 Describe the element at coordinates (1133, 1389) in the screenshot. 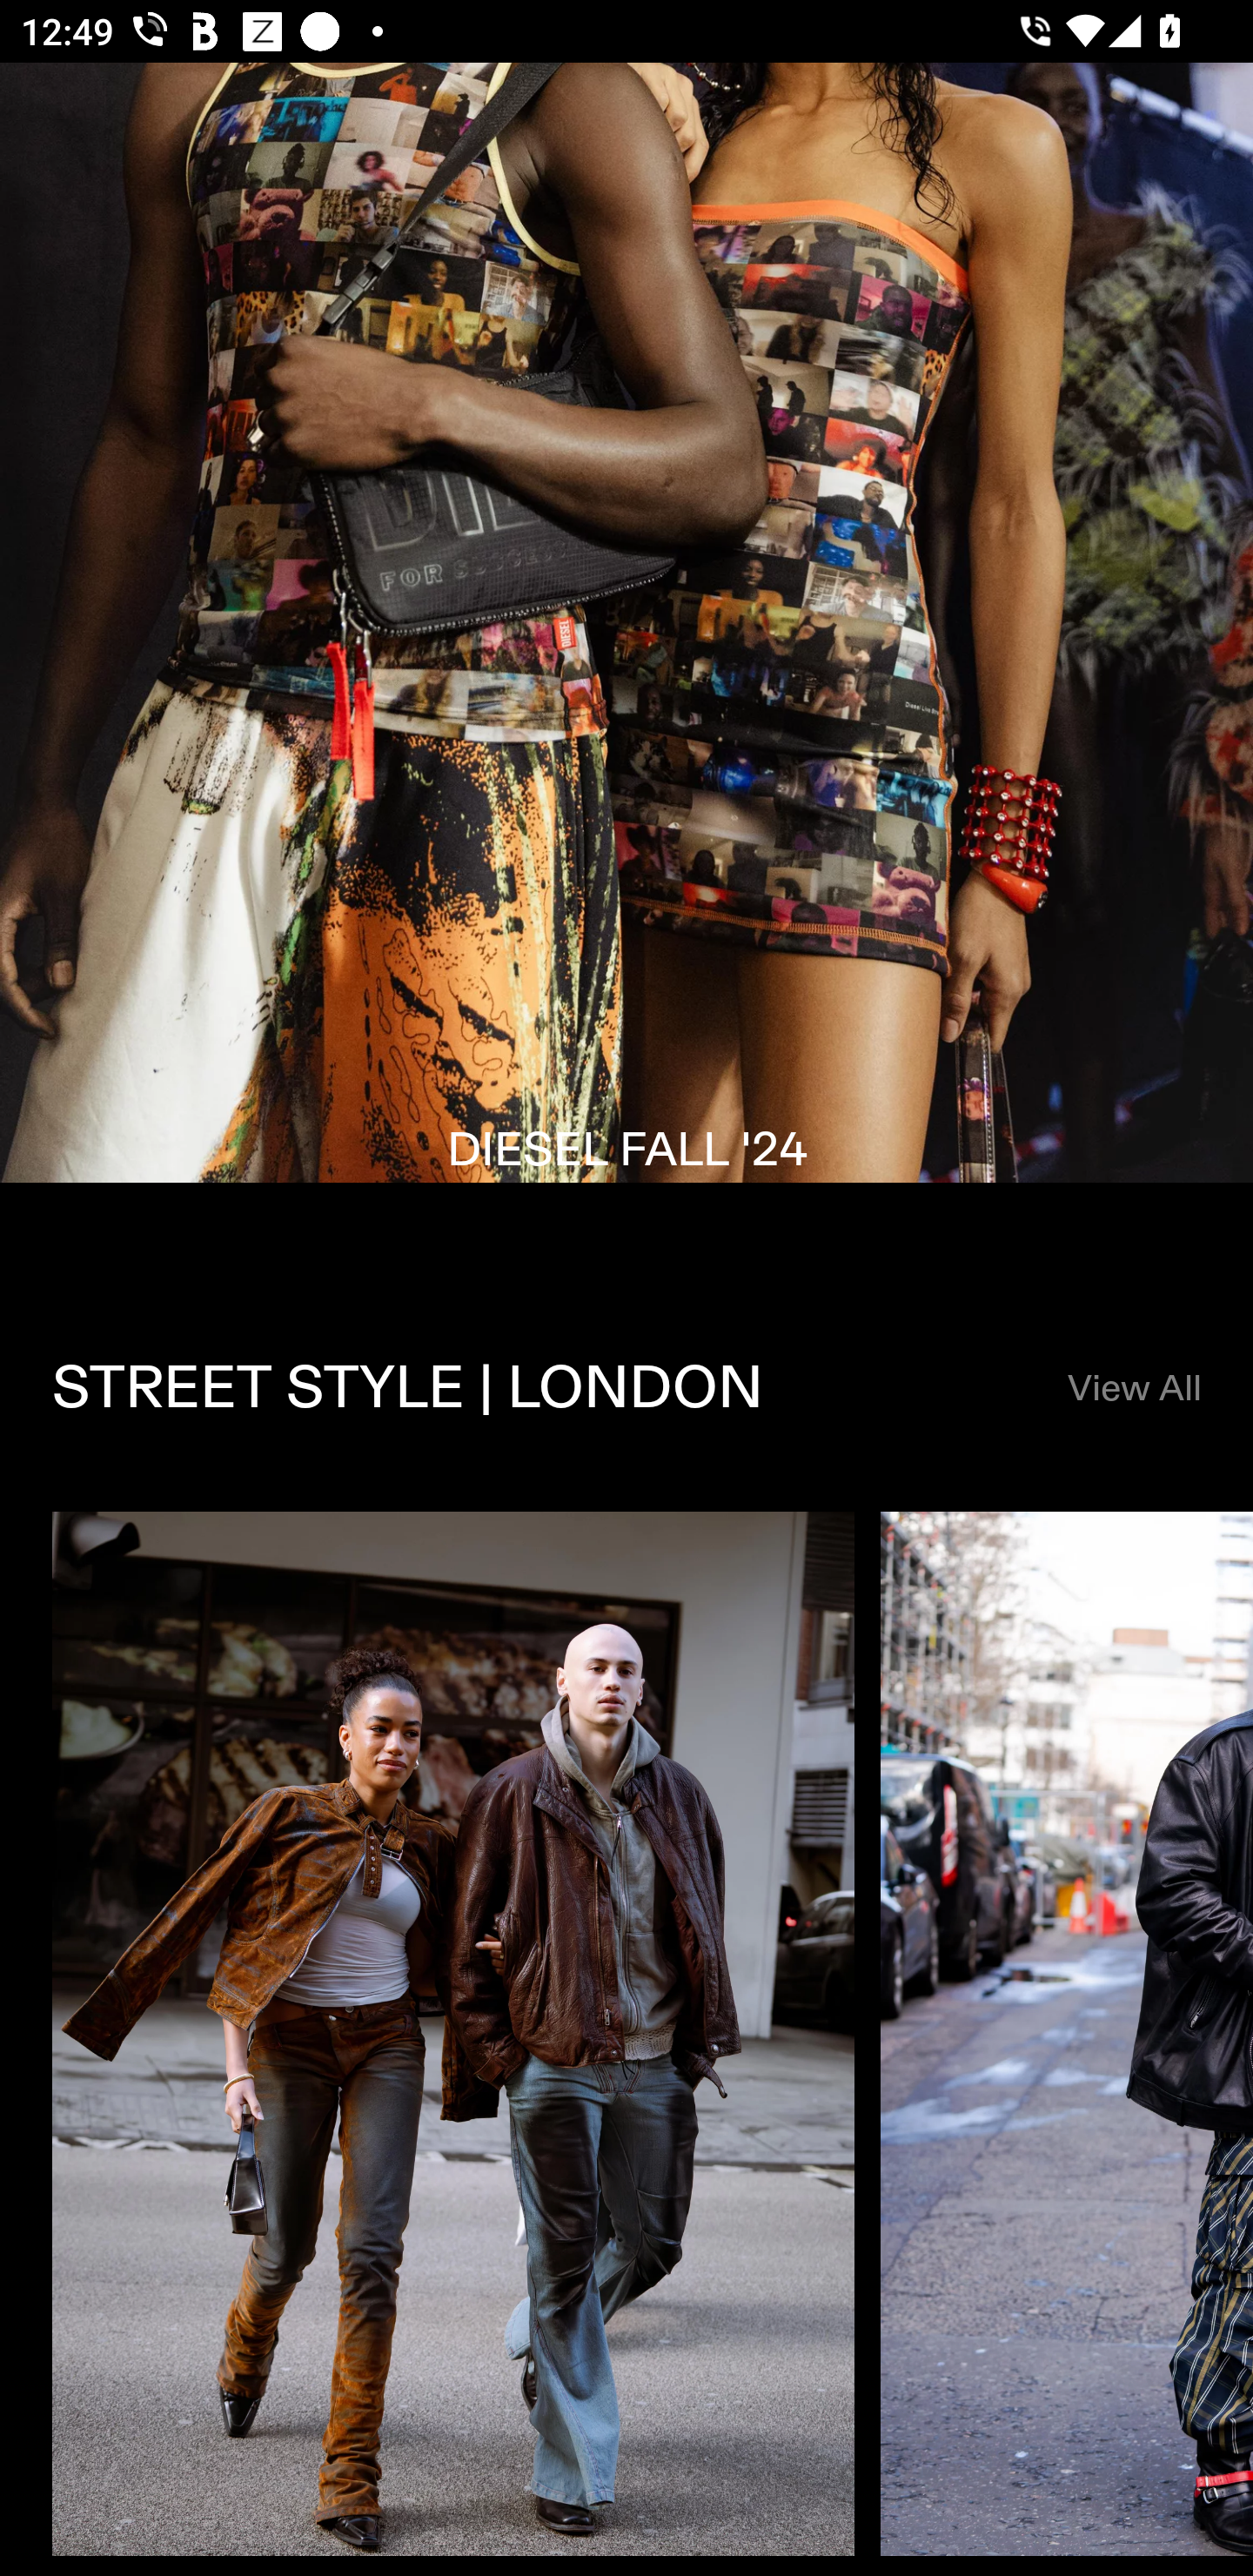

I see `View All` at that location.